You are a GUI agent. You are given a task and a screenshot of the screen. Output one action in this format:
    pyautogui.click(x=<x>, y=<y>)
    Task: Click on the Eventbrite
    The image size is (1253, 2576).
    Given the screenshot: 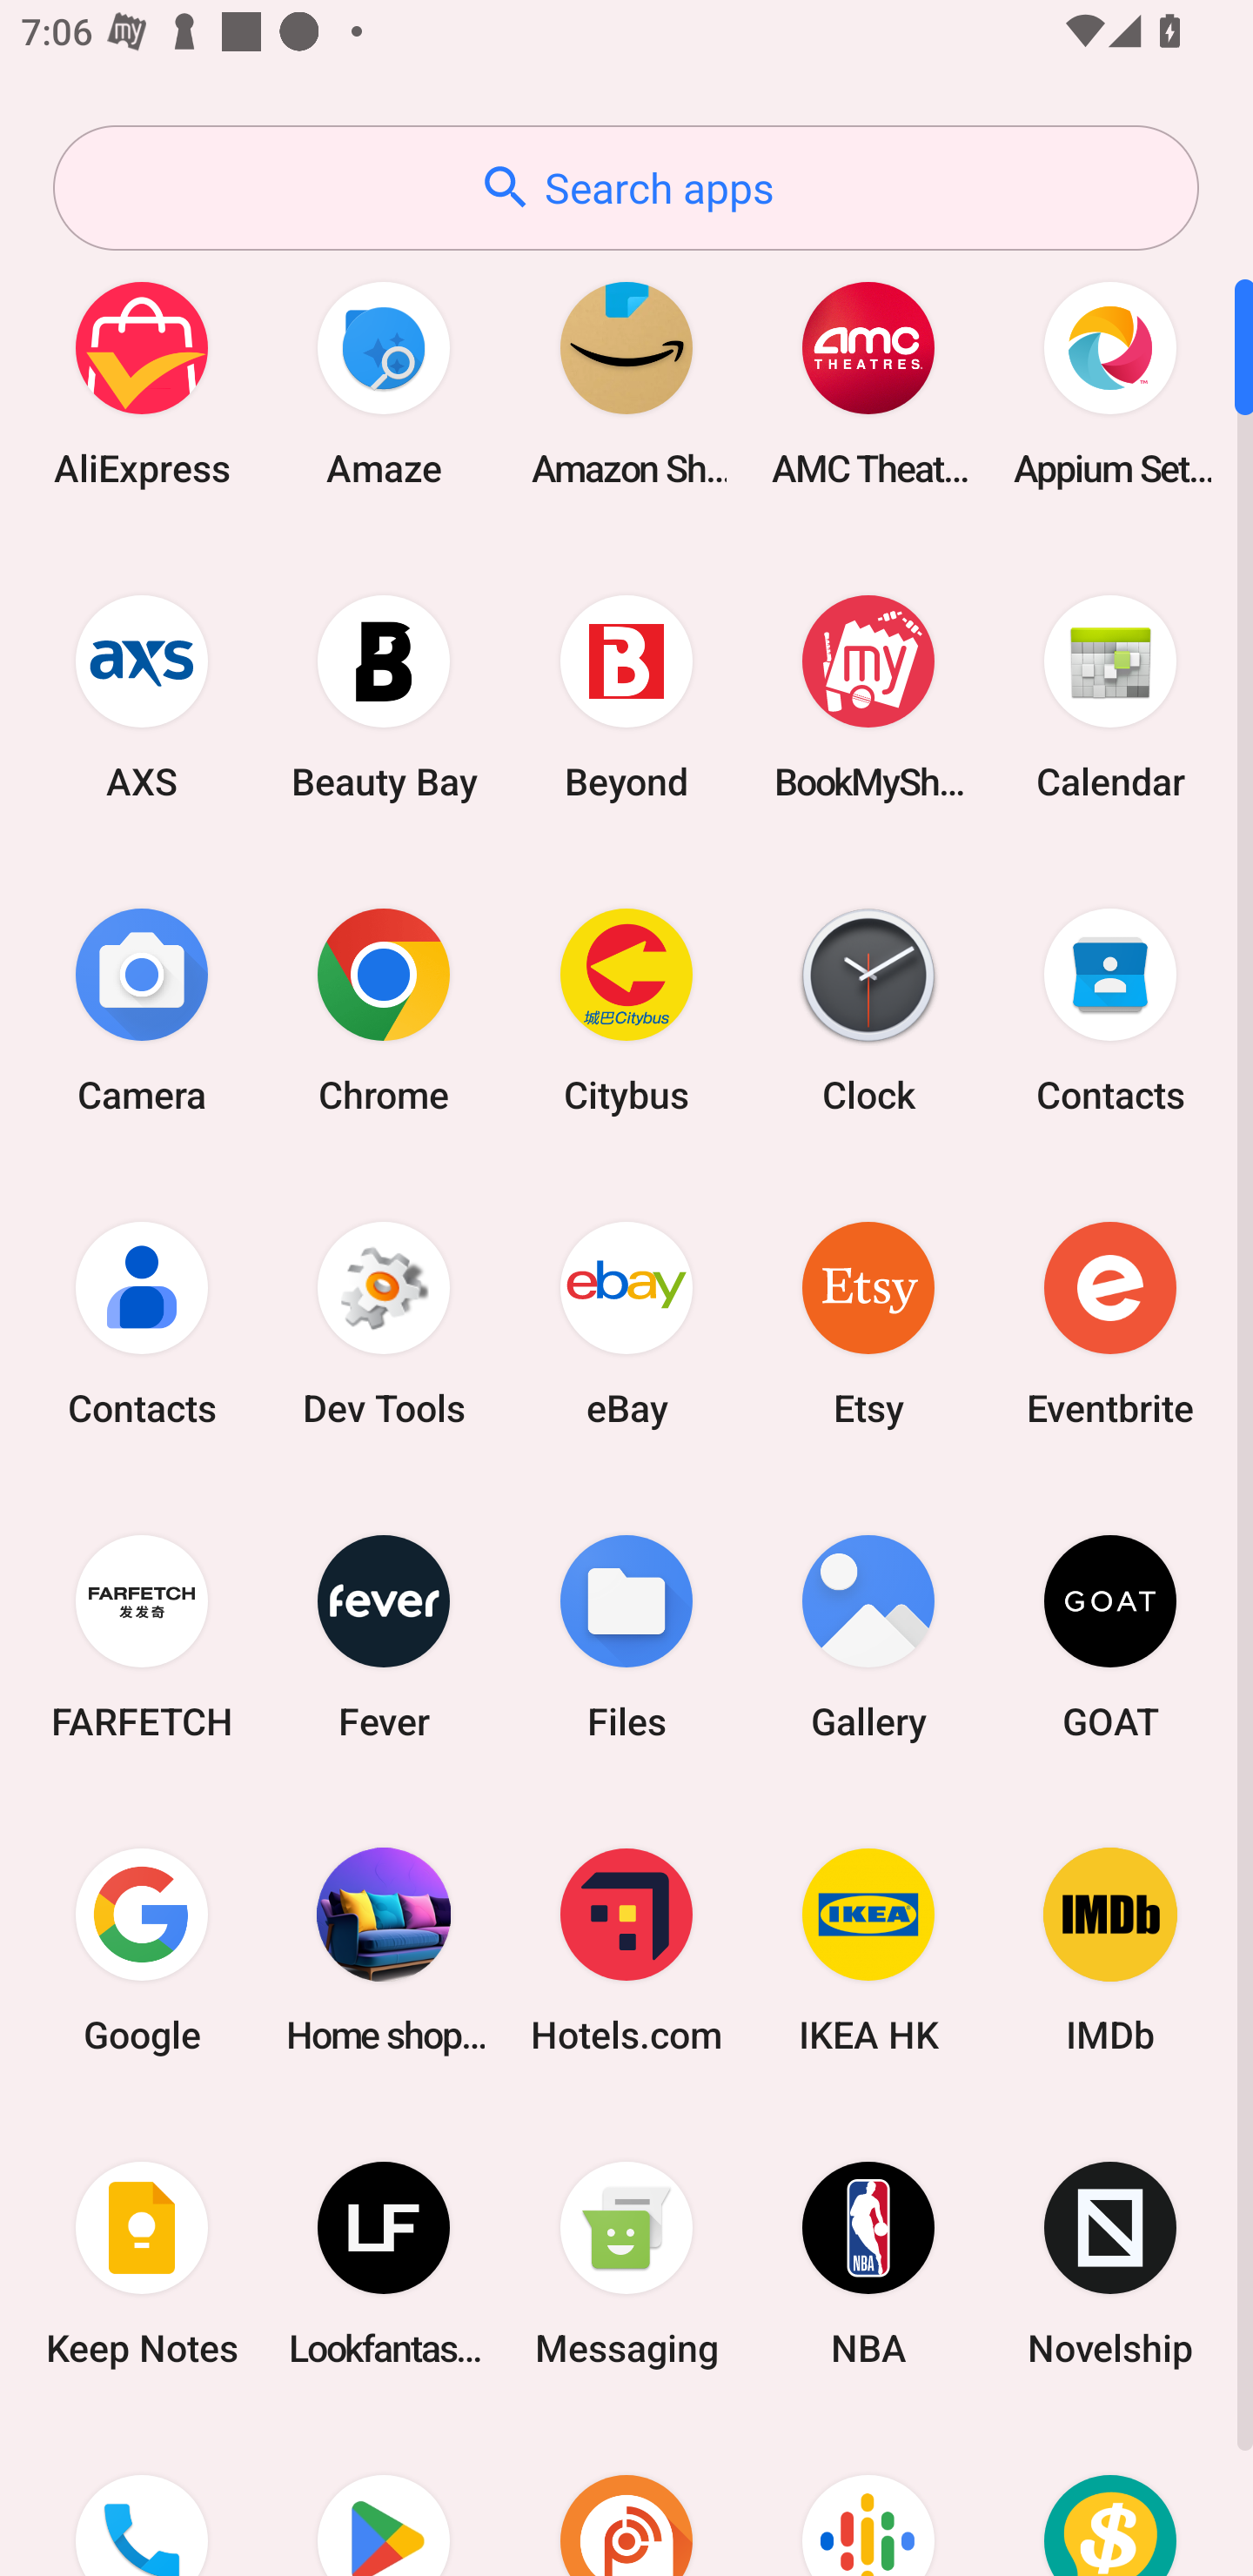 What is the action you would take?
    pyautogui.click(x=1110, y=1323)
    